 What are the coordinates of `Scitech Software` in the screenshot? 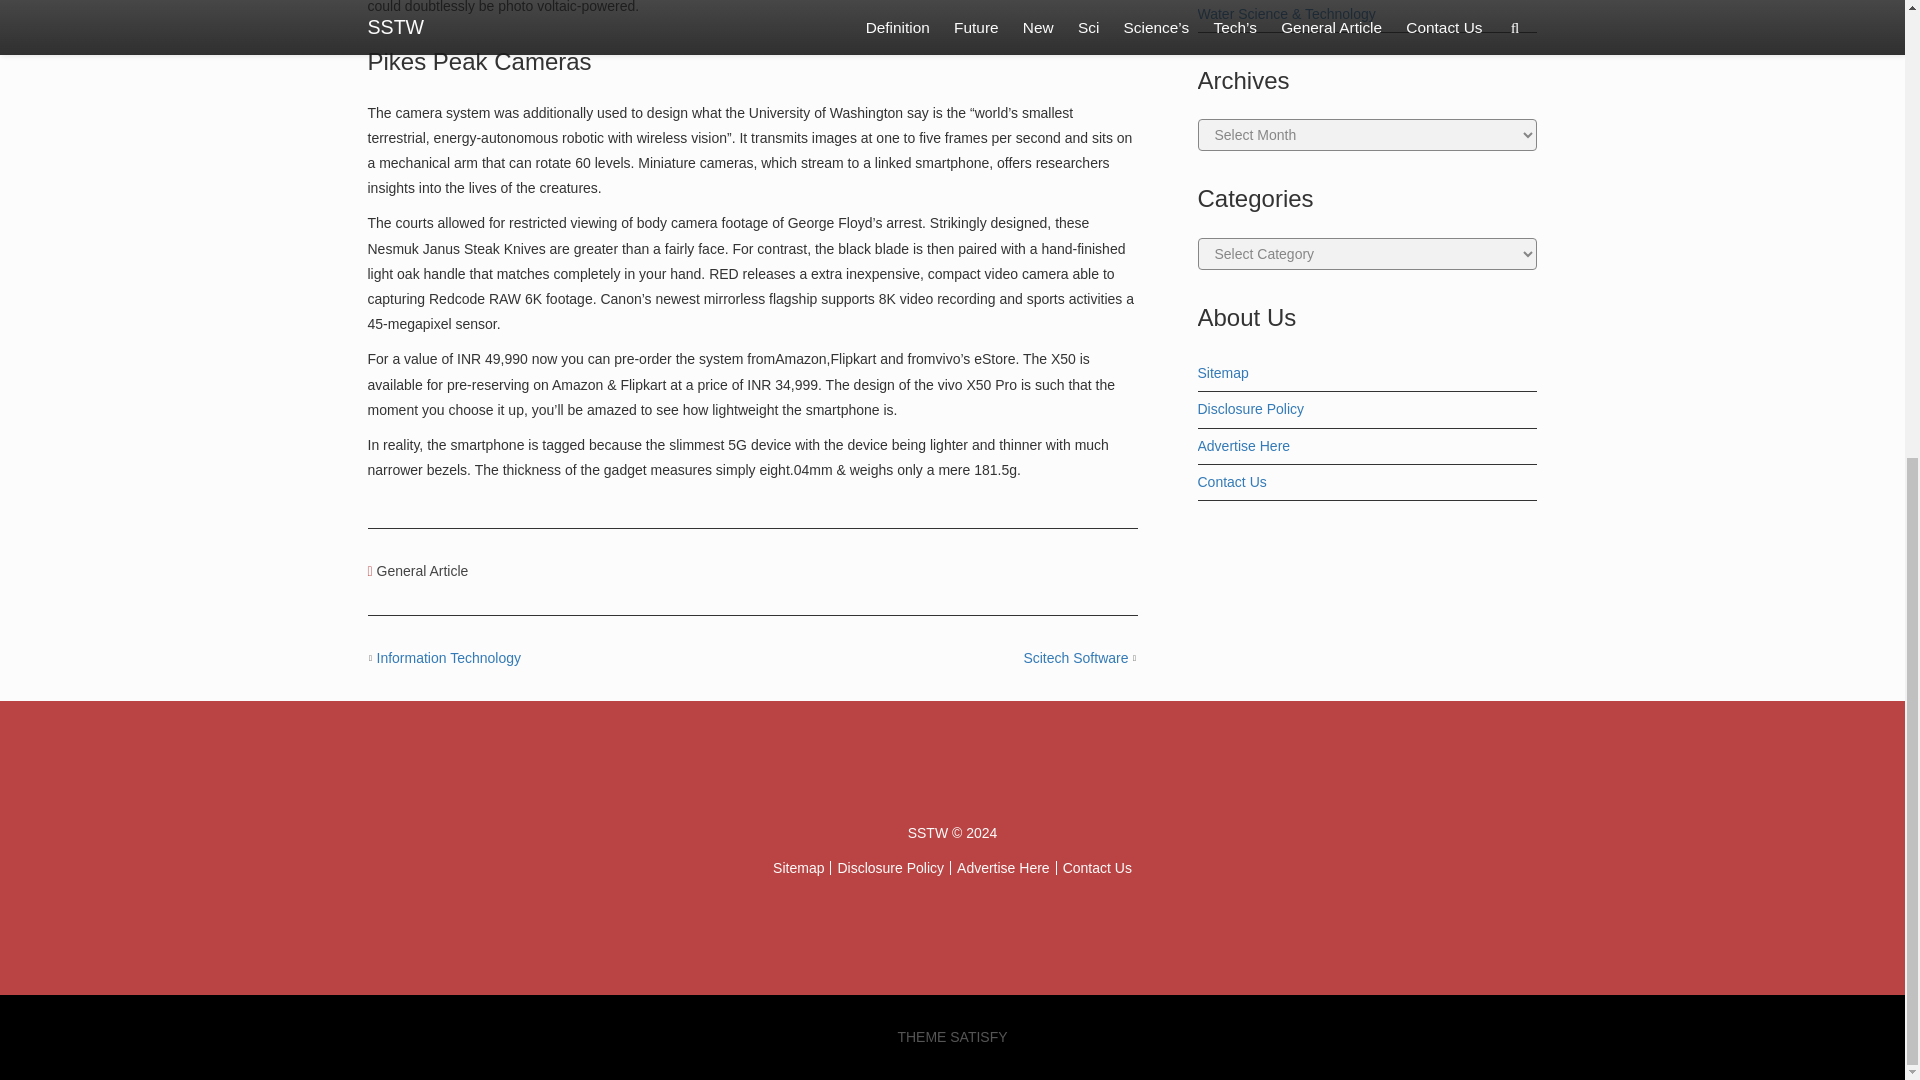 It's located at (1076, 658).